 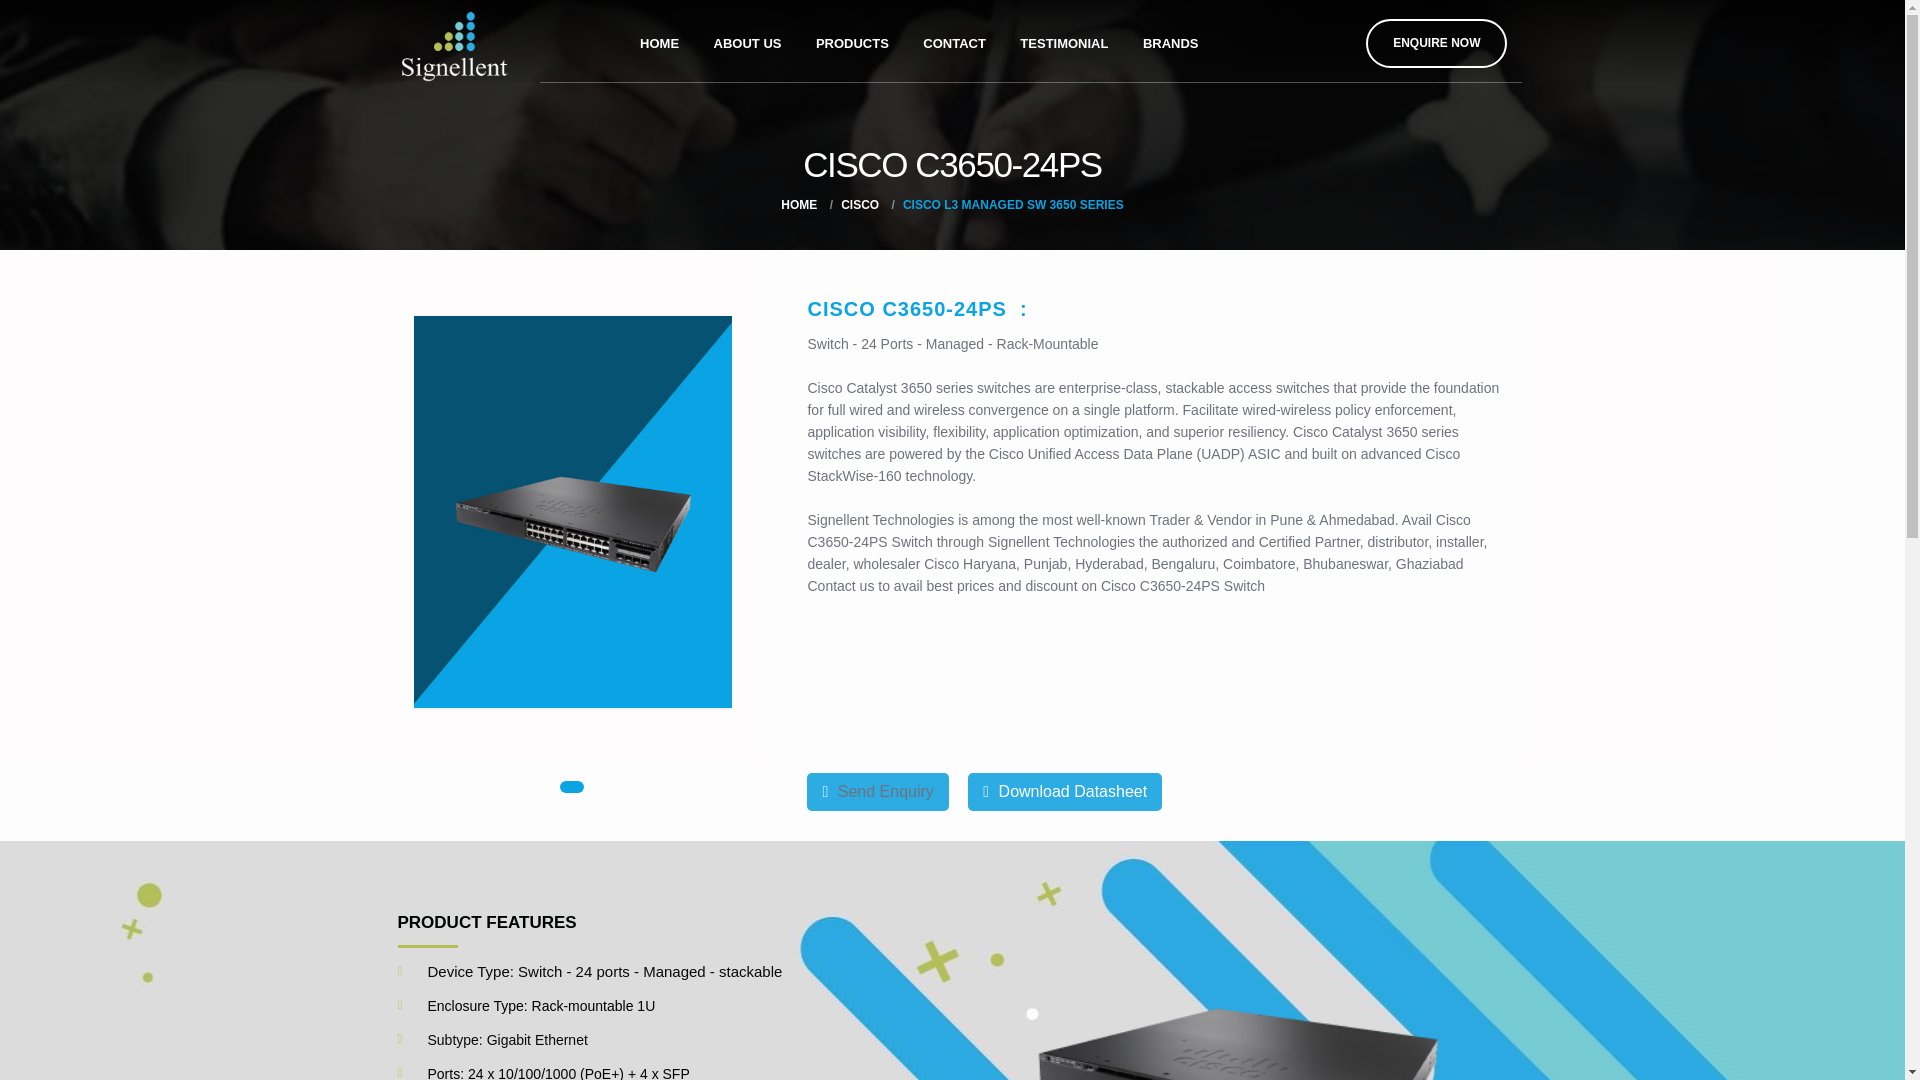 What do you see at coordinates (1012, 204) in the screenshot?
I see `CISCO L3 MANAGED SW 3650 SERIES` at bounding box center [1012, 204].